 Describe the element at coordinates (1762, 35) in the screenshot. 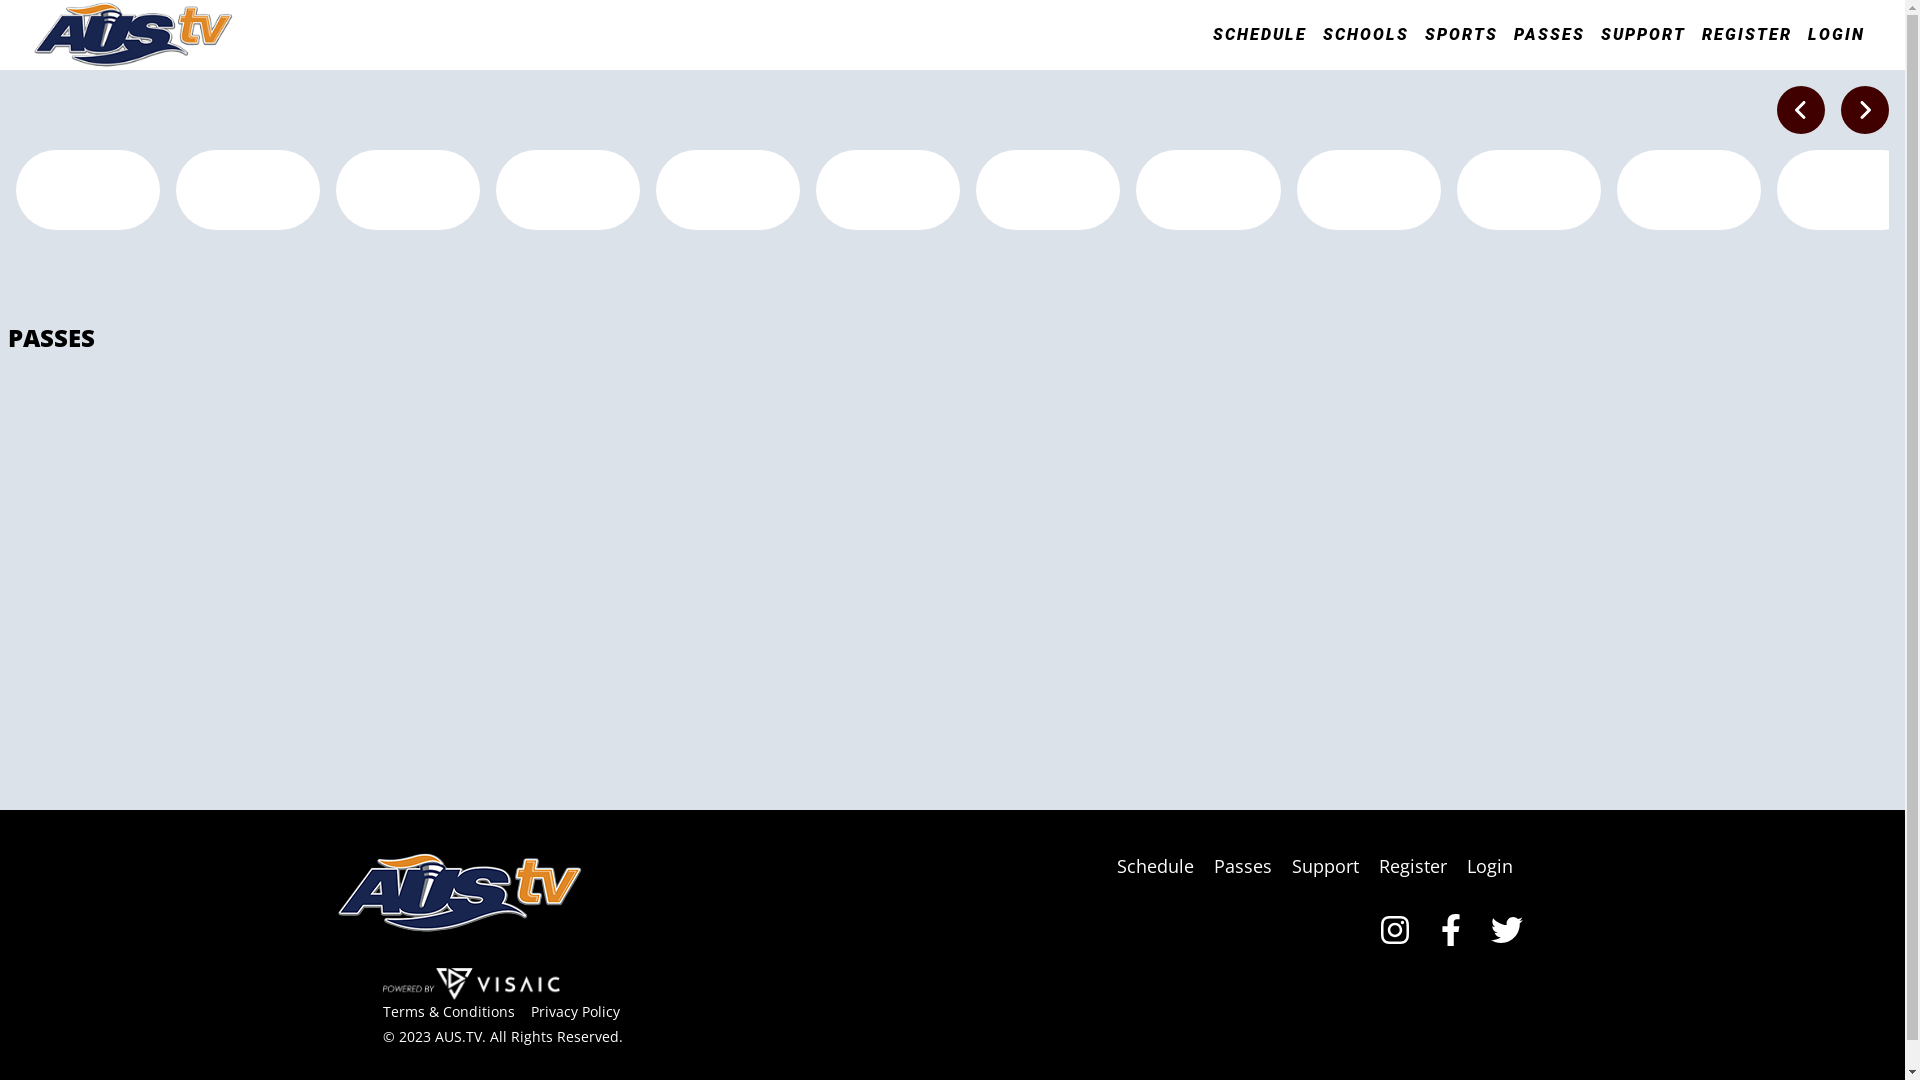

I see `REGISTER` at that location.